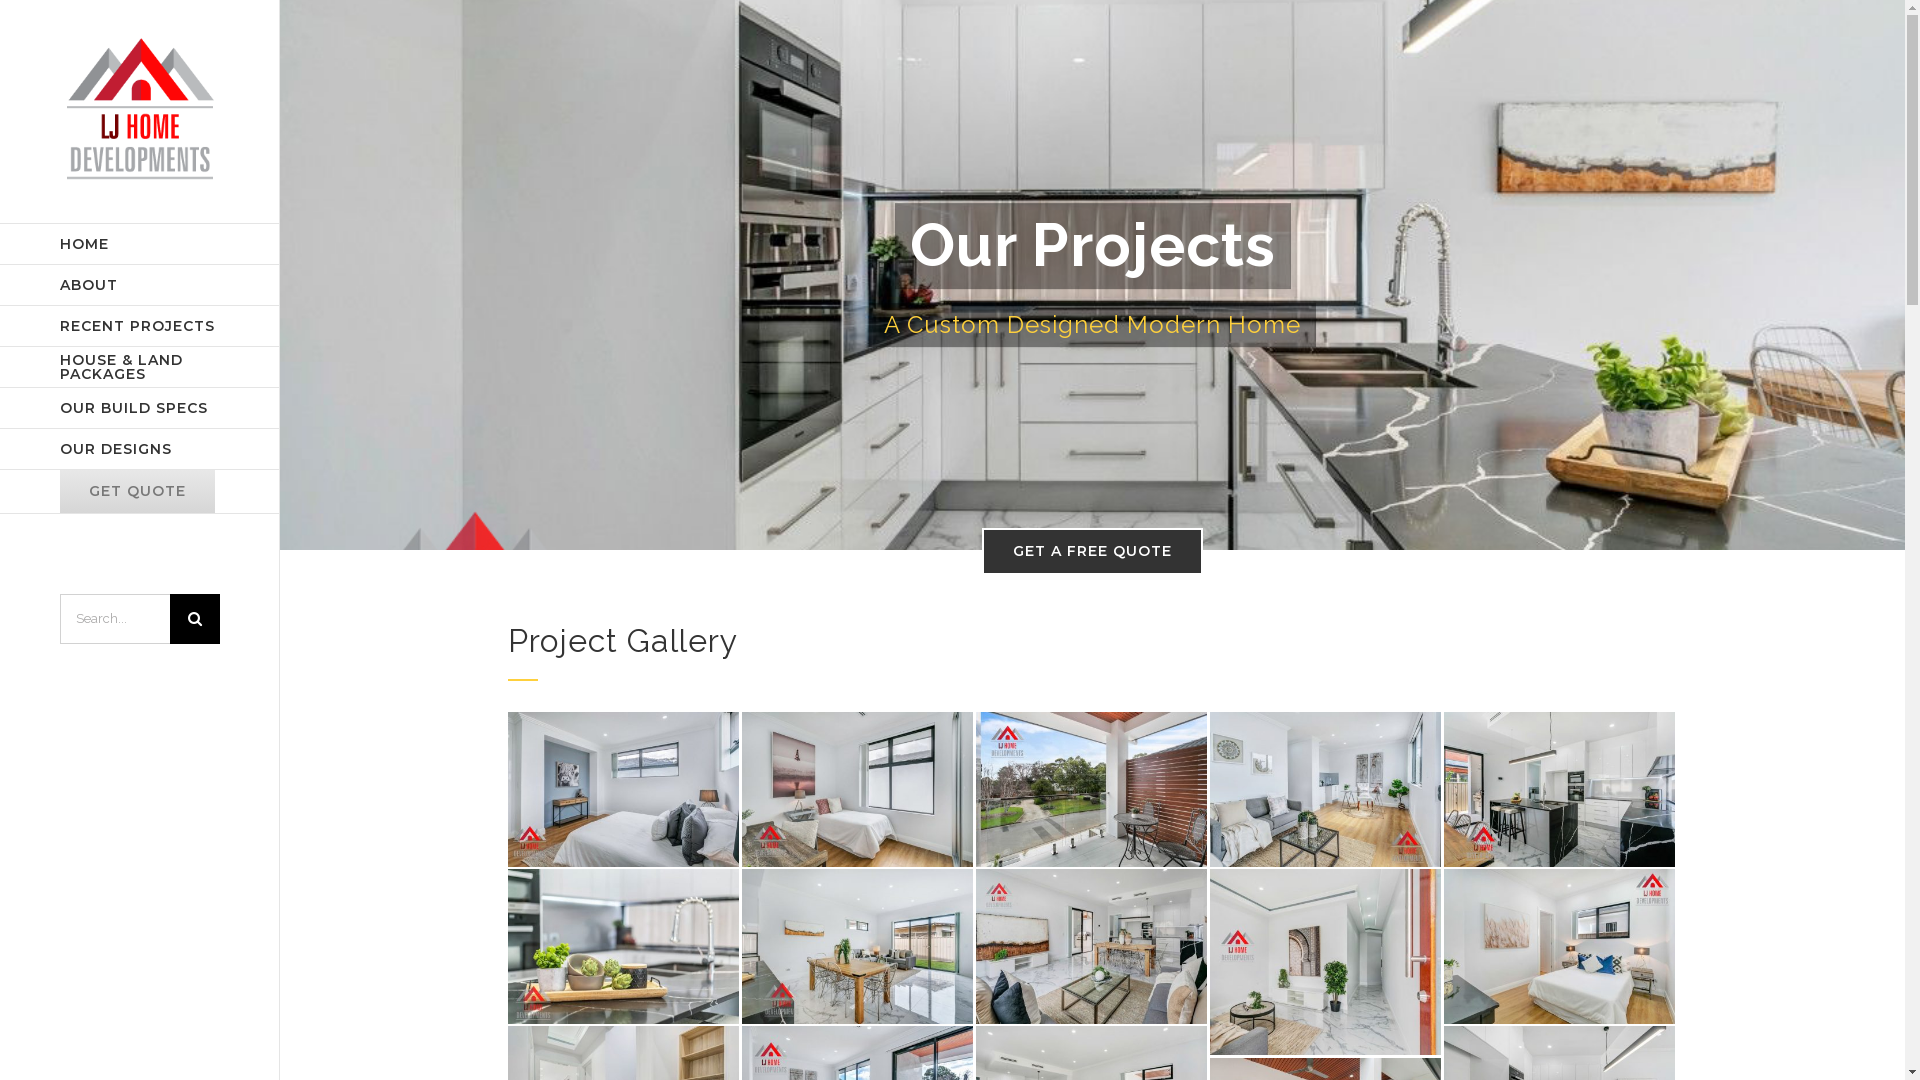 The image size is (1920, 1080). I want to click on 6, so click(857, 946).